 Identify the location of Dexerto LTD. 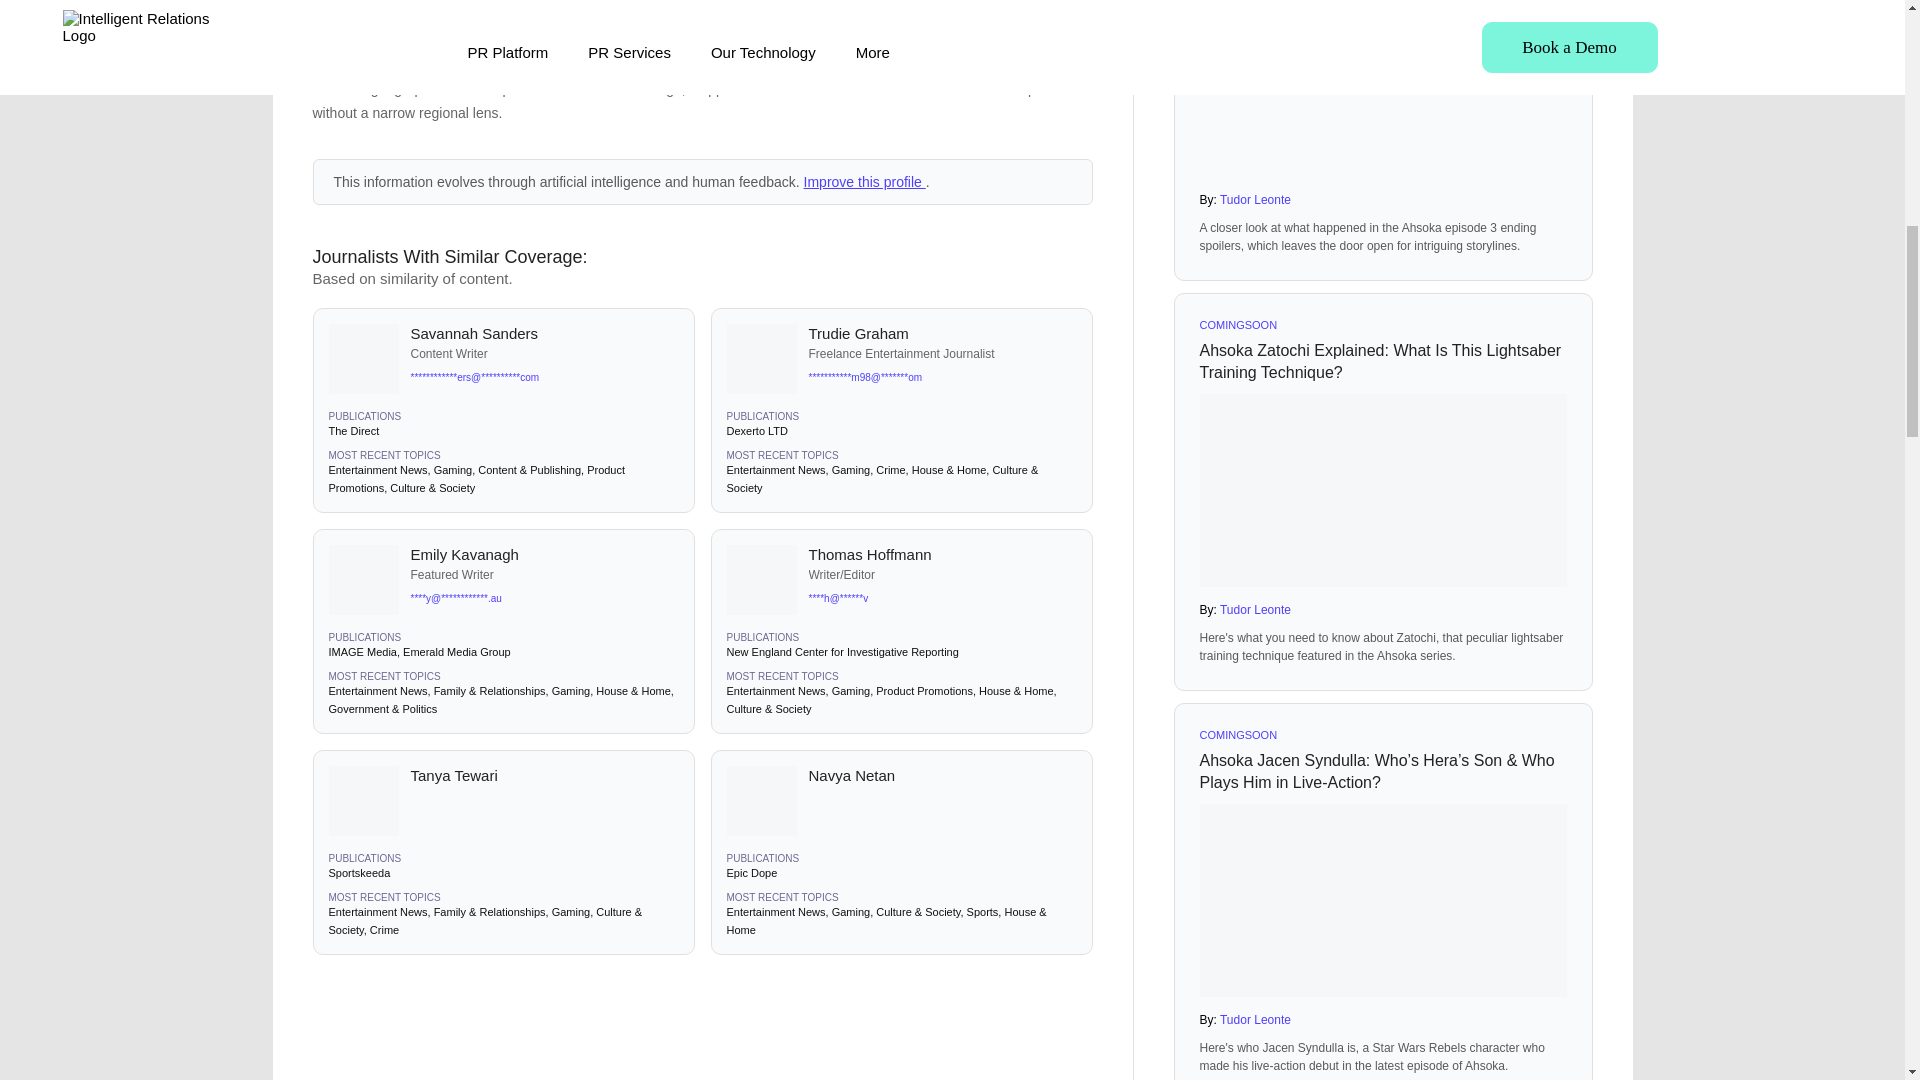
(756, 431).